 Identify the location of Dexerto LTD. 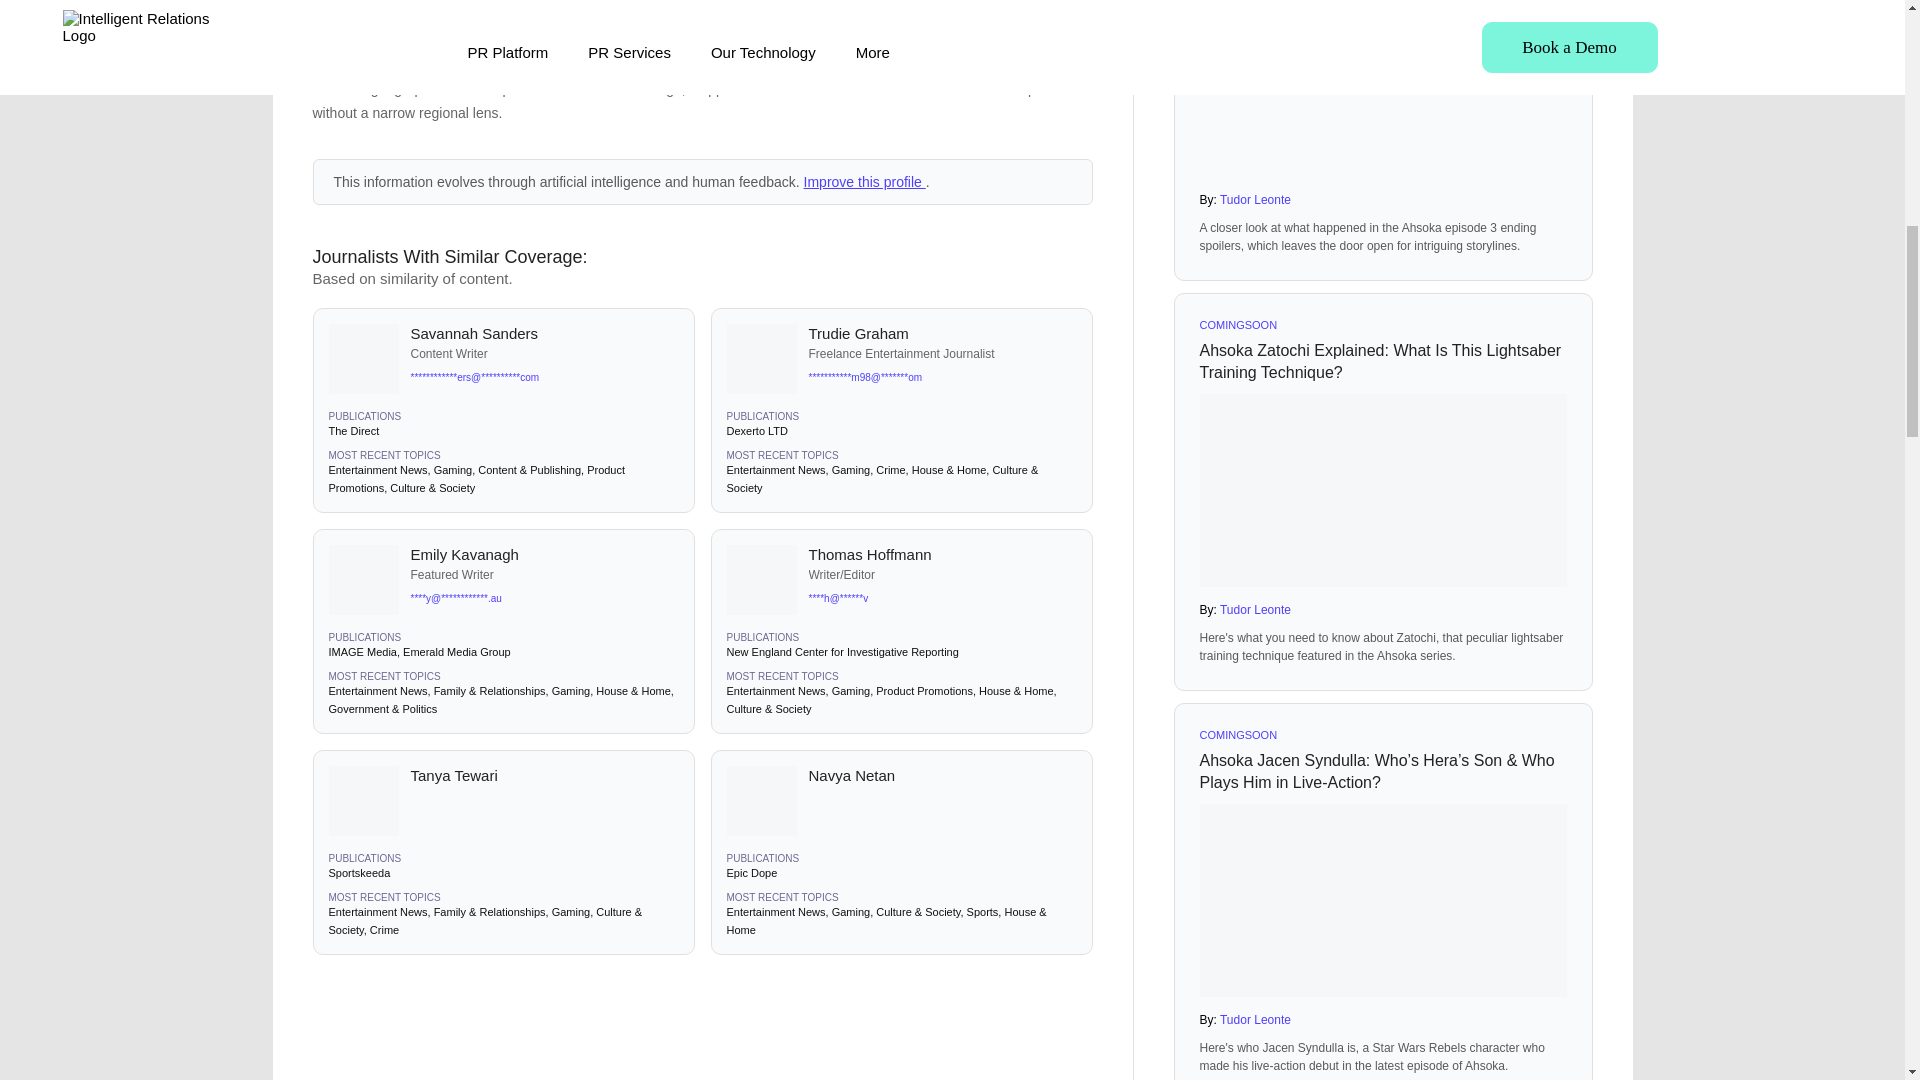
(756, 431).